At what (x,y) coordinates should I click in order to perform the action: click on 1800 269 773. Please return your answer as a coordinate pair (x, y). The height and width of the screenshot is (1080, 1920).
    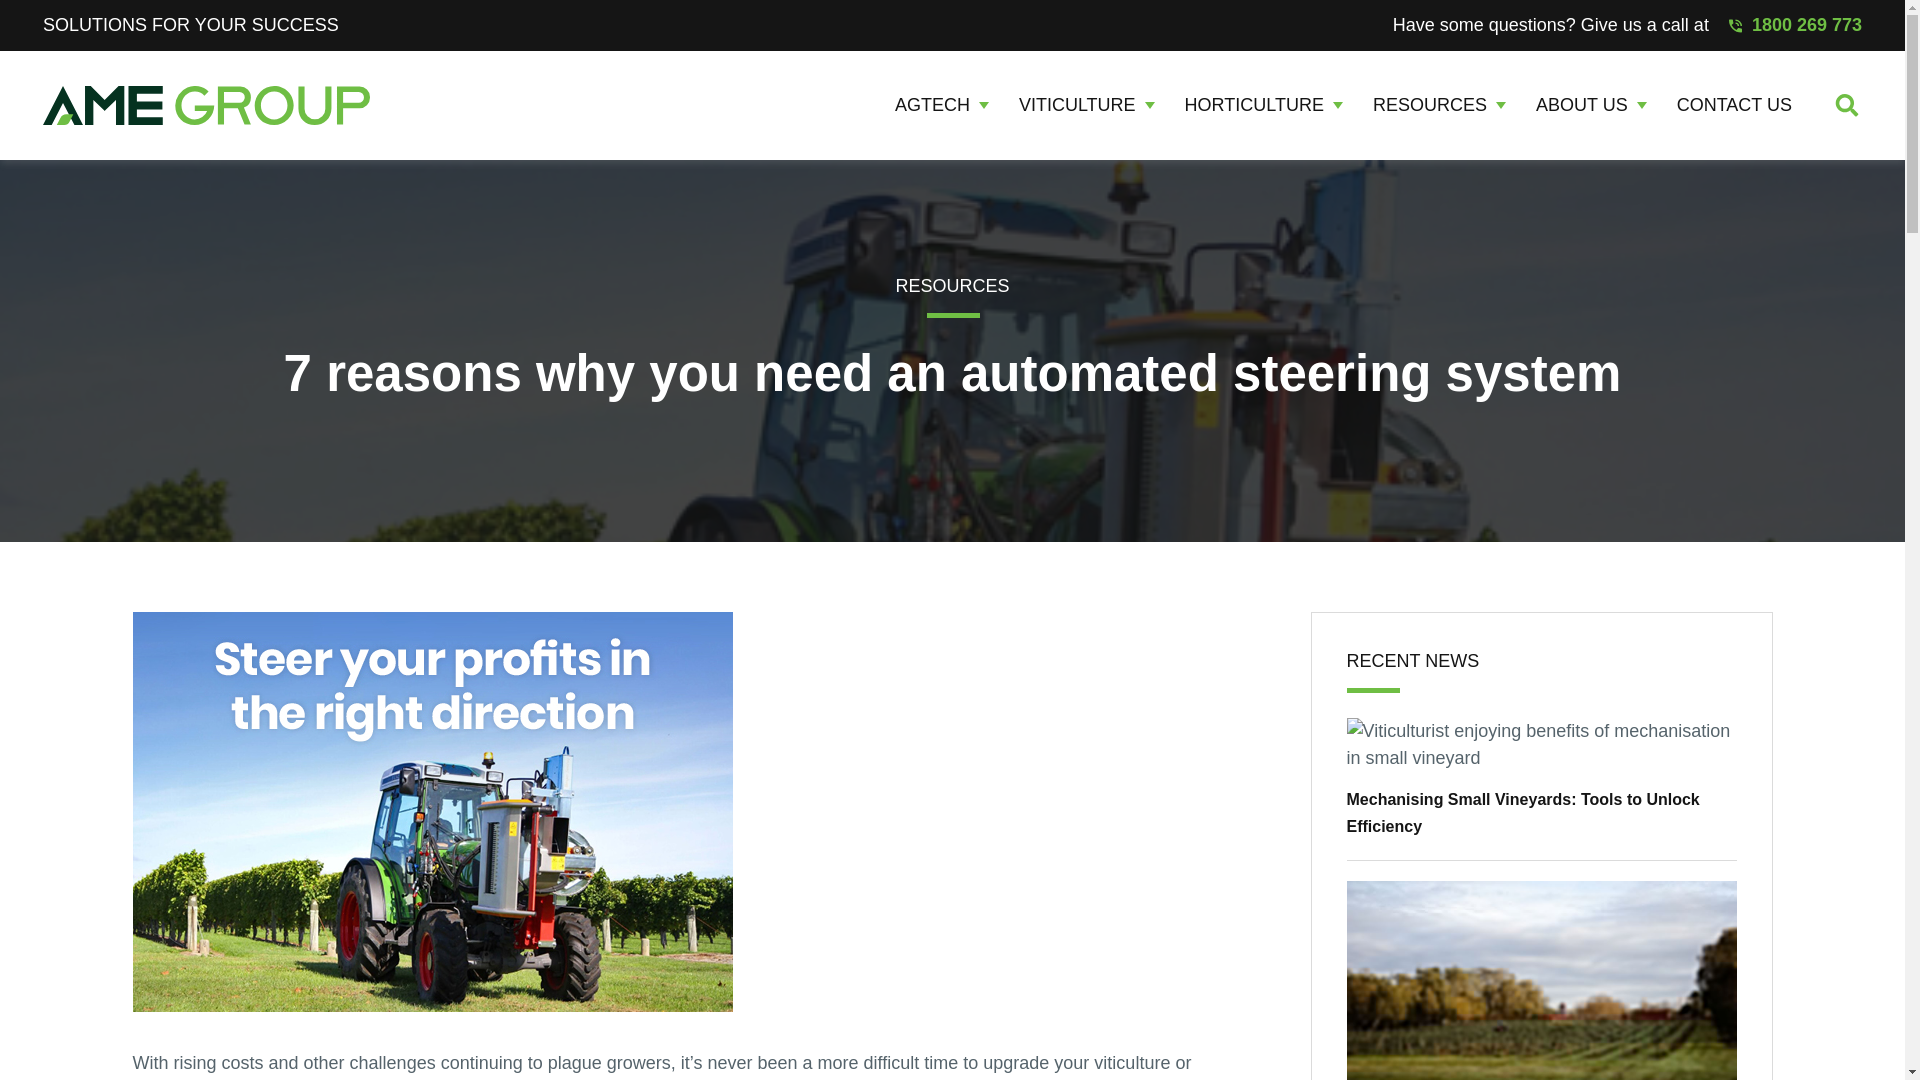
    Looking at the image, I should click on (1796, 24).